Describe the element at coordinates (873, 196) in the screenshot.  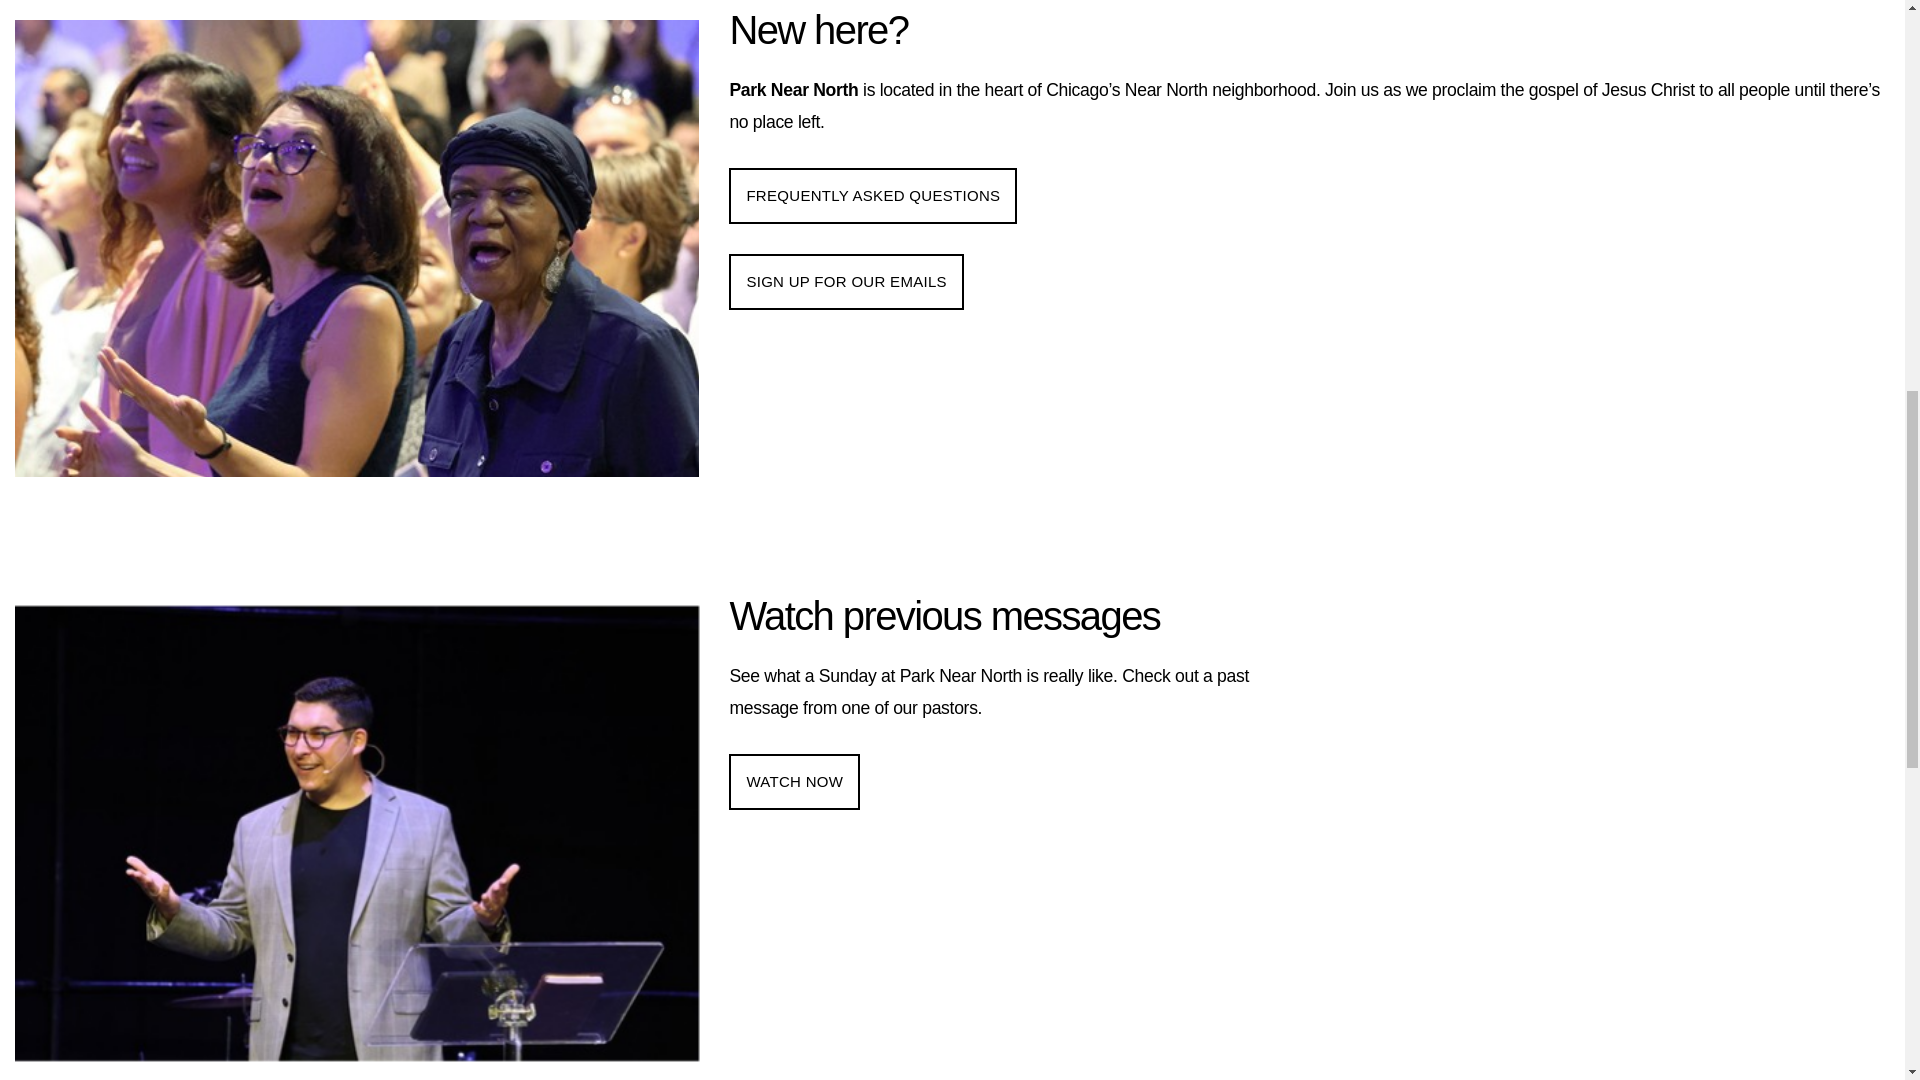
I see `FREQUENTLY ASKED QUESTIONS` at that location.